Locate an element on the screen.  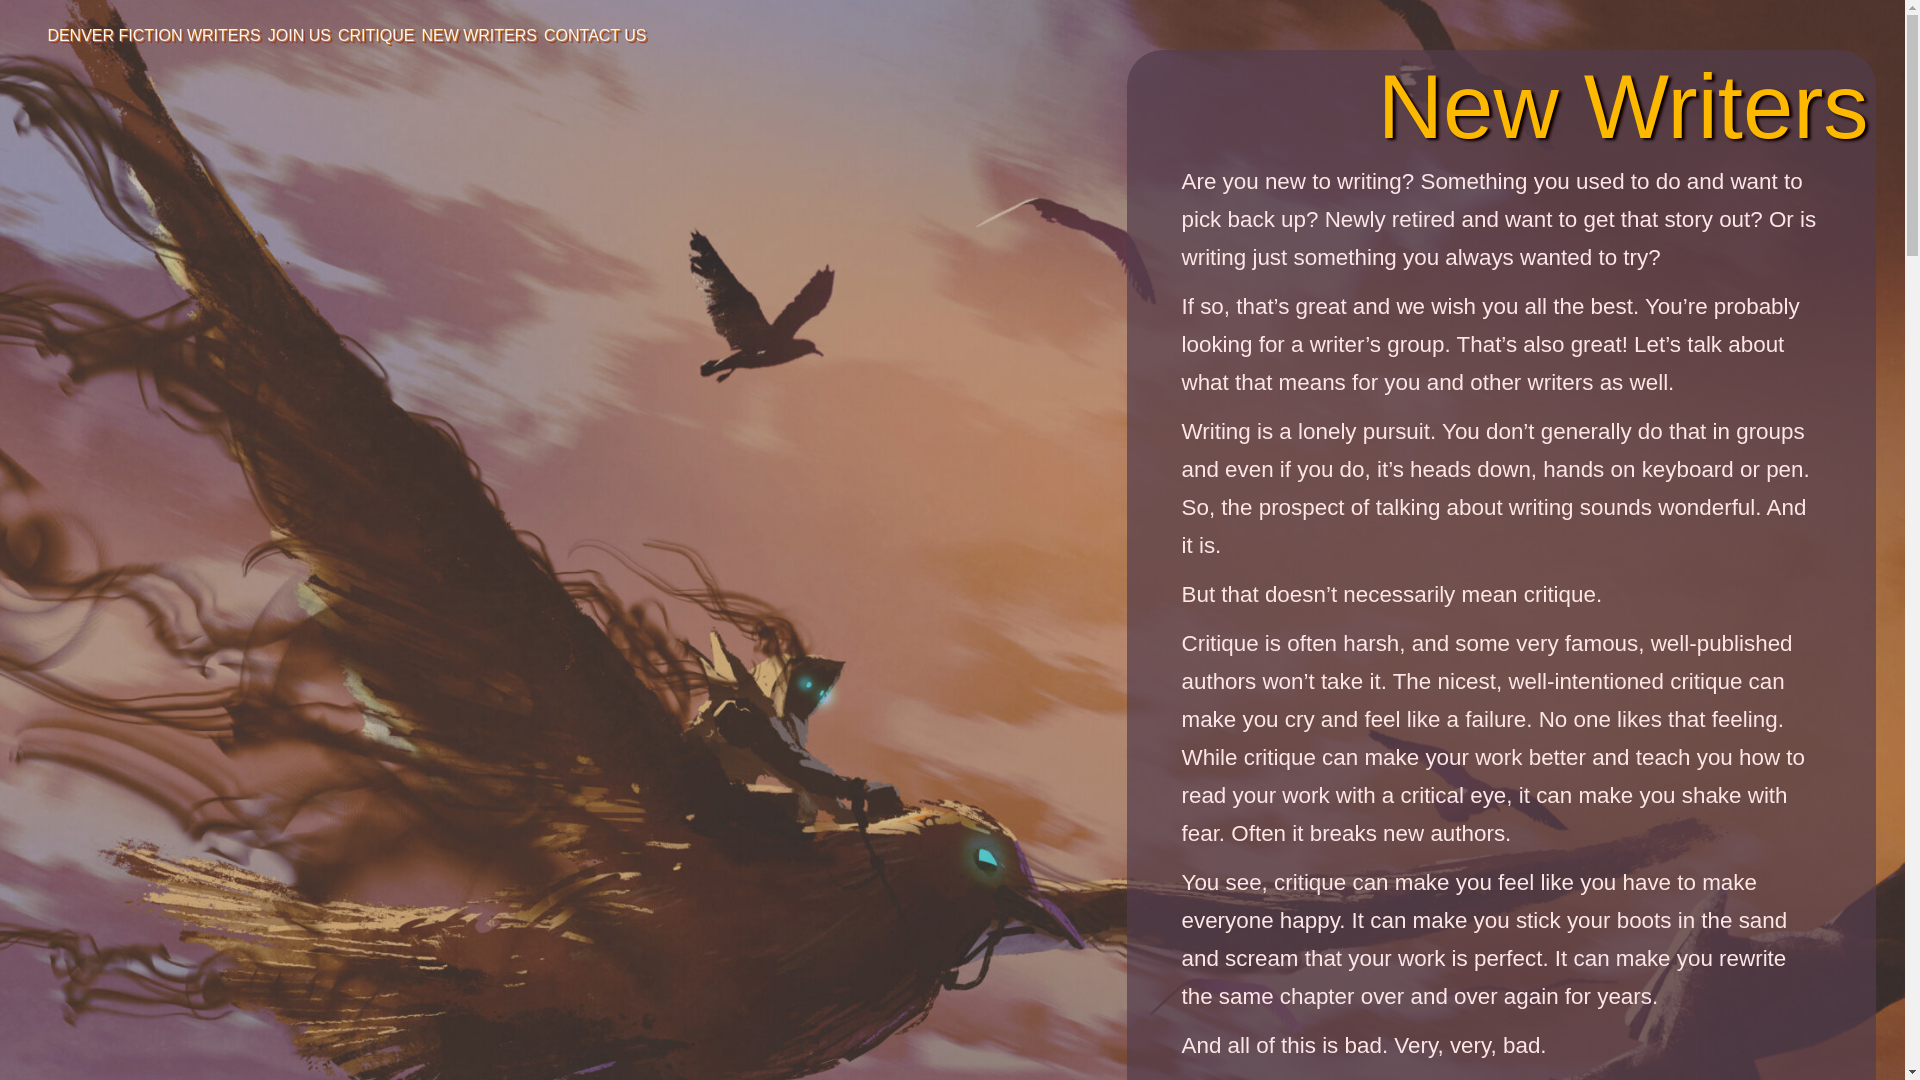
JOIN US is located at coordinates (299, 34).